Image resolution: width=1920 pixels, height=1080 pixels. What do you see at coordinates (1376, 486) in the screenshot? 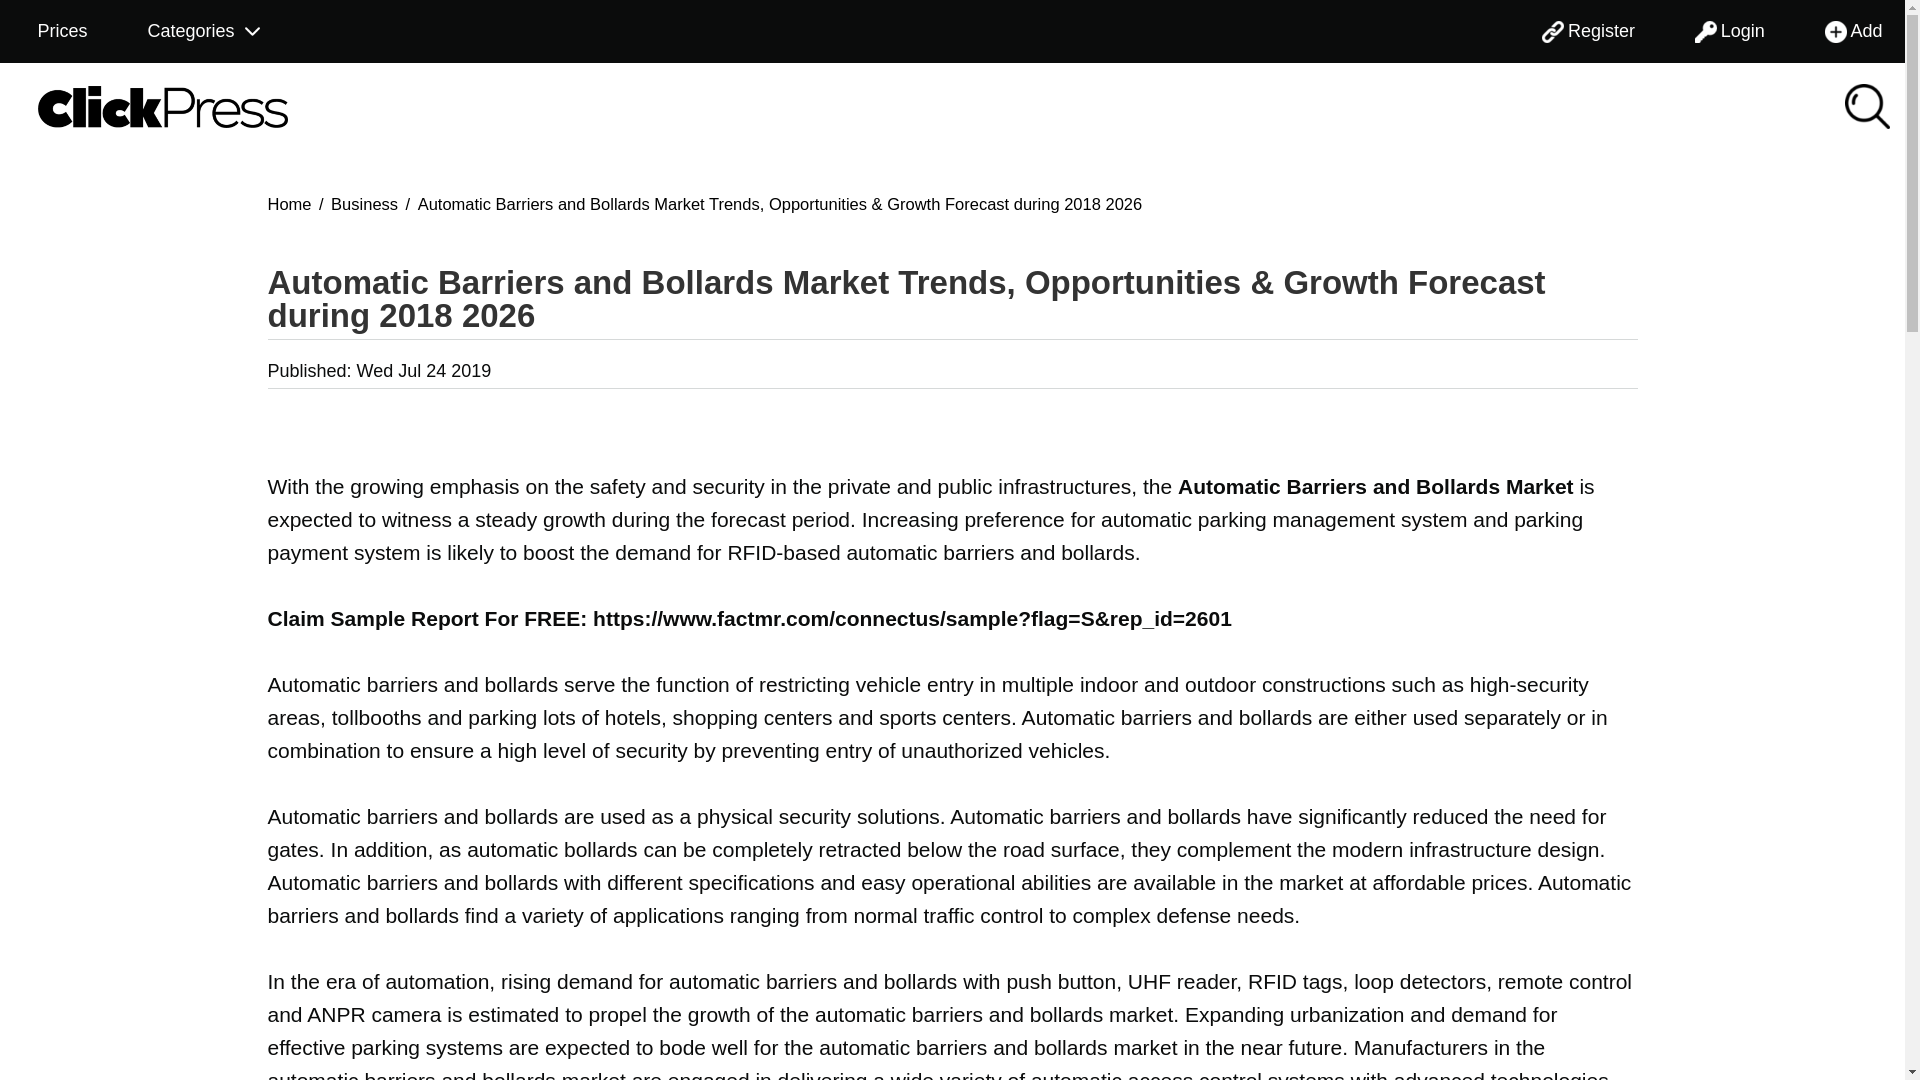
I see `Automatic Barriers and Bollards Market` at bounding box center [1376, 486].